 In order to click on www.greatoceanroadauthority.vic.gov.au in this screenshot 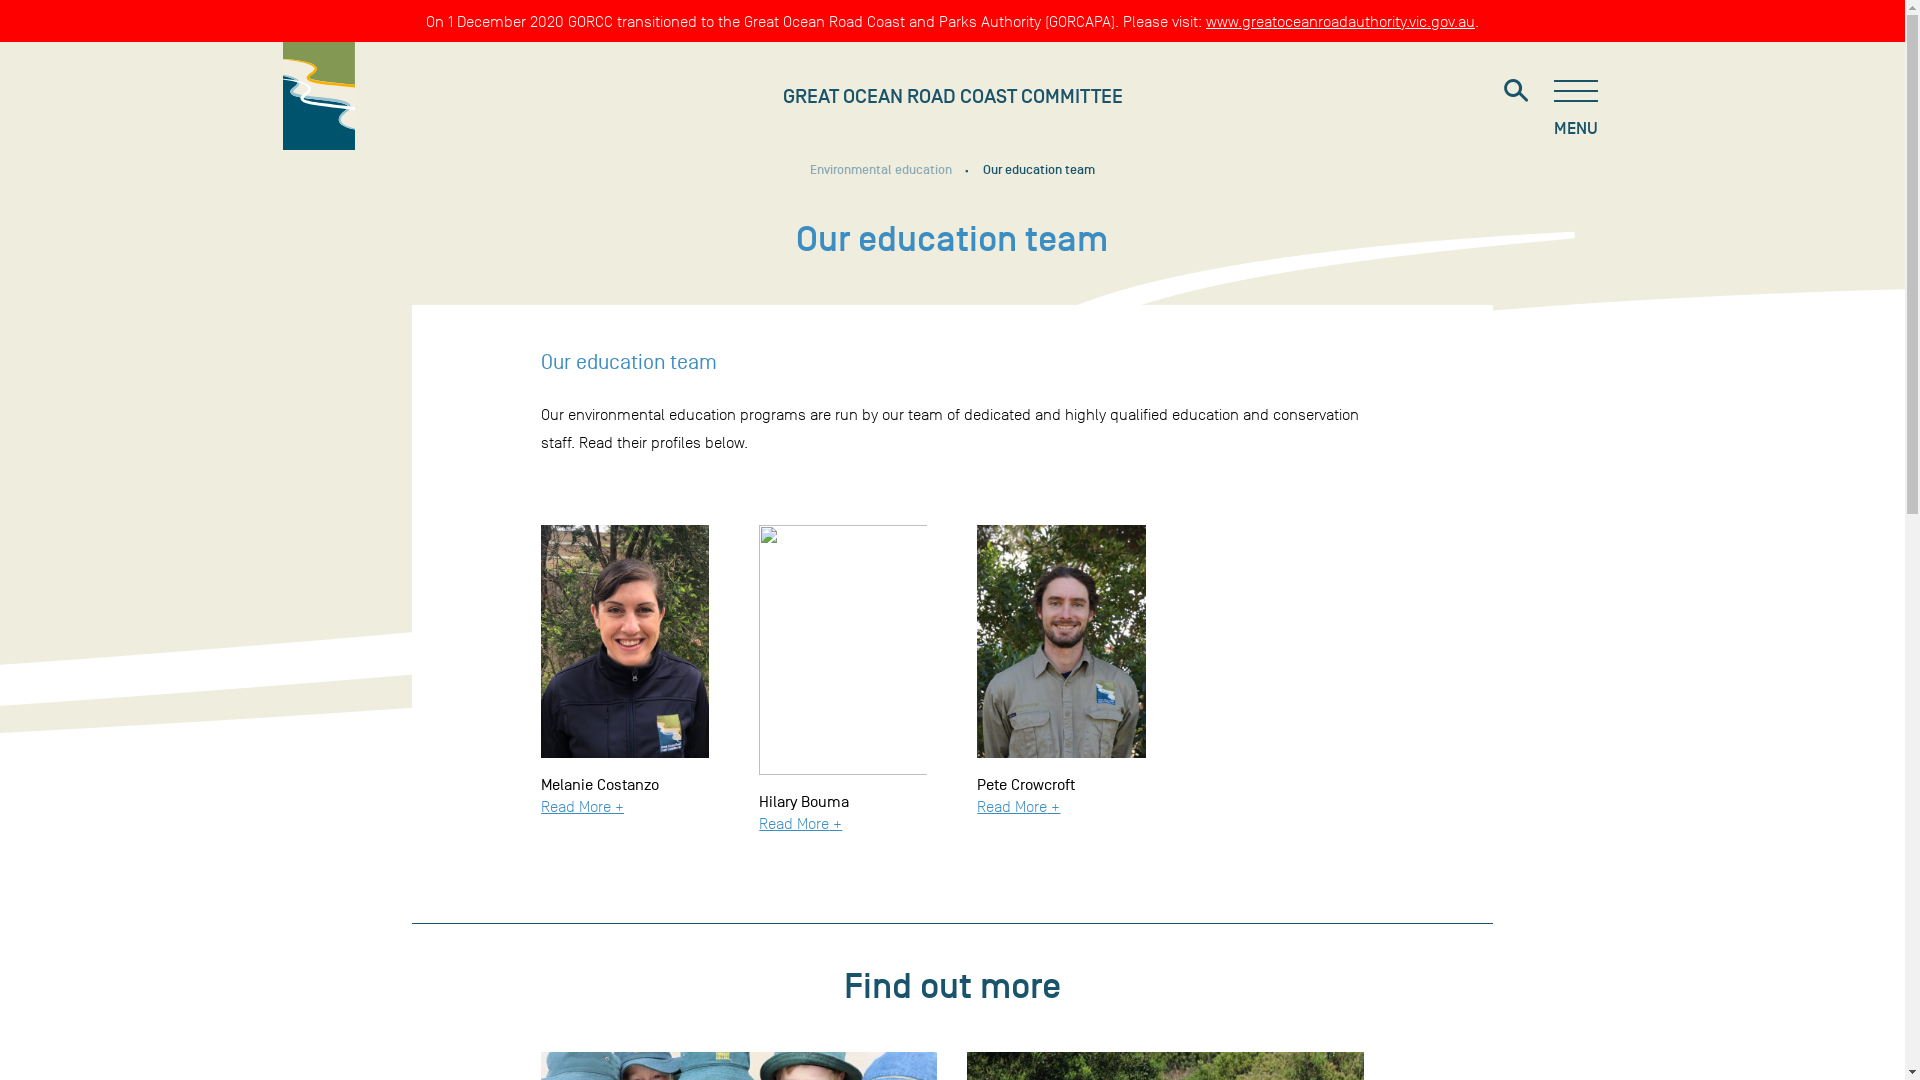, I will do `click(1340, 22)`.